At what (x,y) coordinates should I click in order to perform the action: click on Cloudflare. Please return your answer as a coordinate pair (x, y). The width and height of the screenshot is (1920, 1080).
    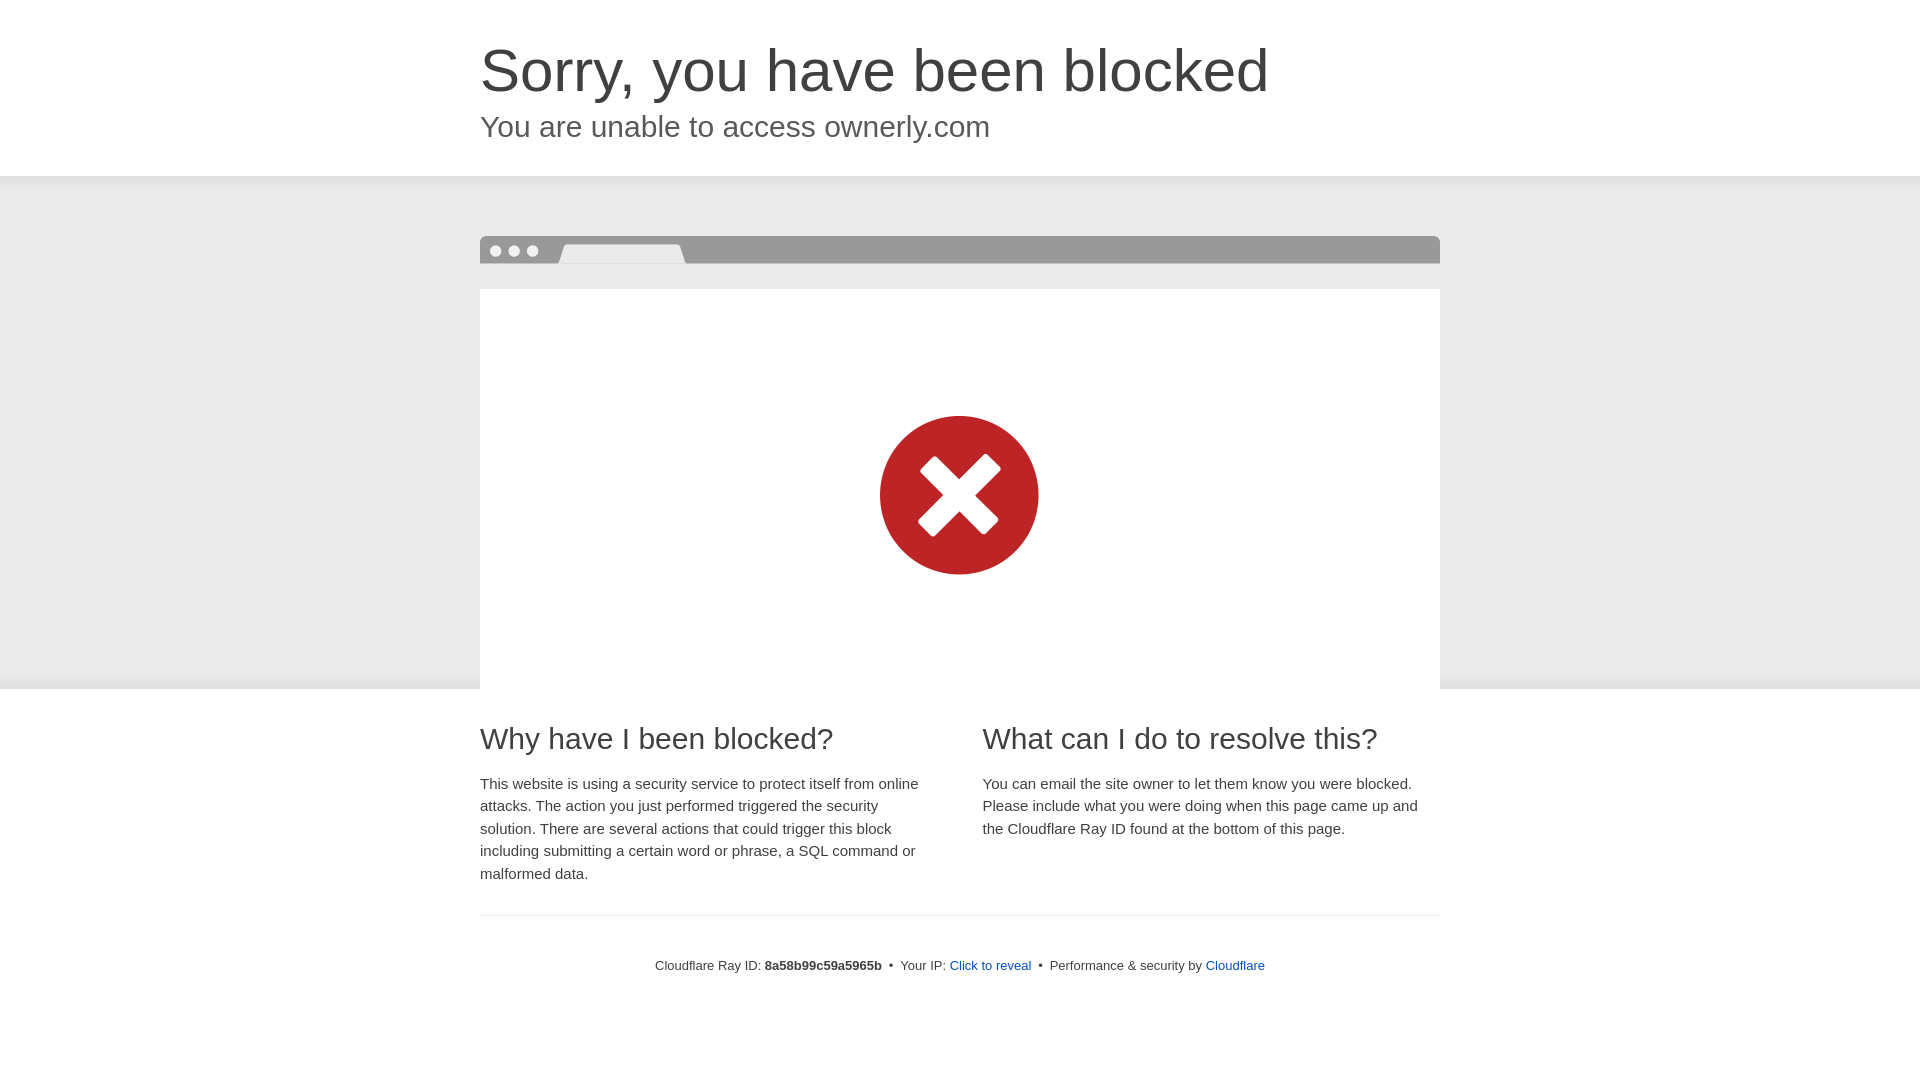
    Looking at the image, I should click on (1235, 965).